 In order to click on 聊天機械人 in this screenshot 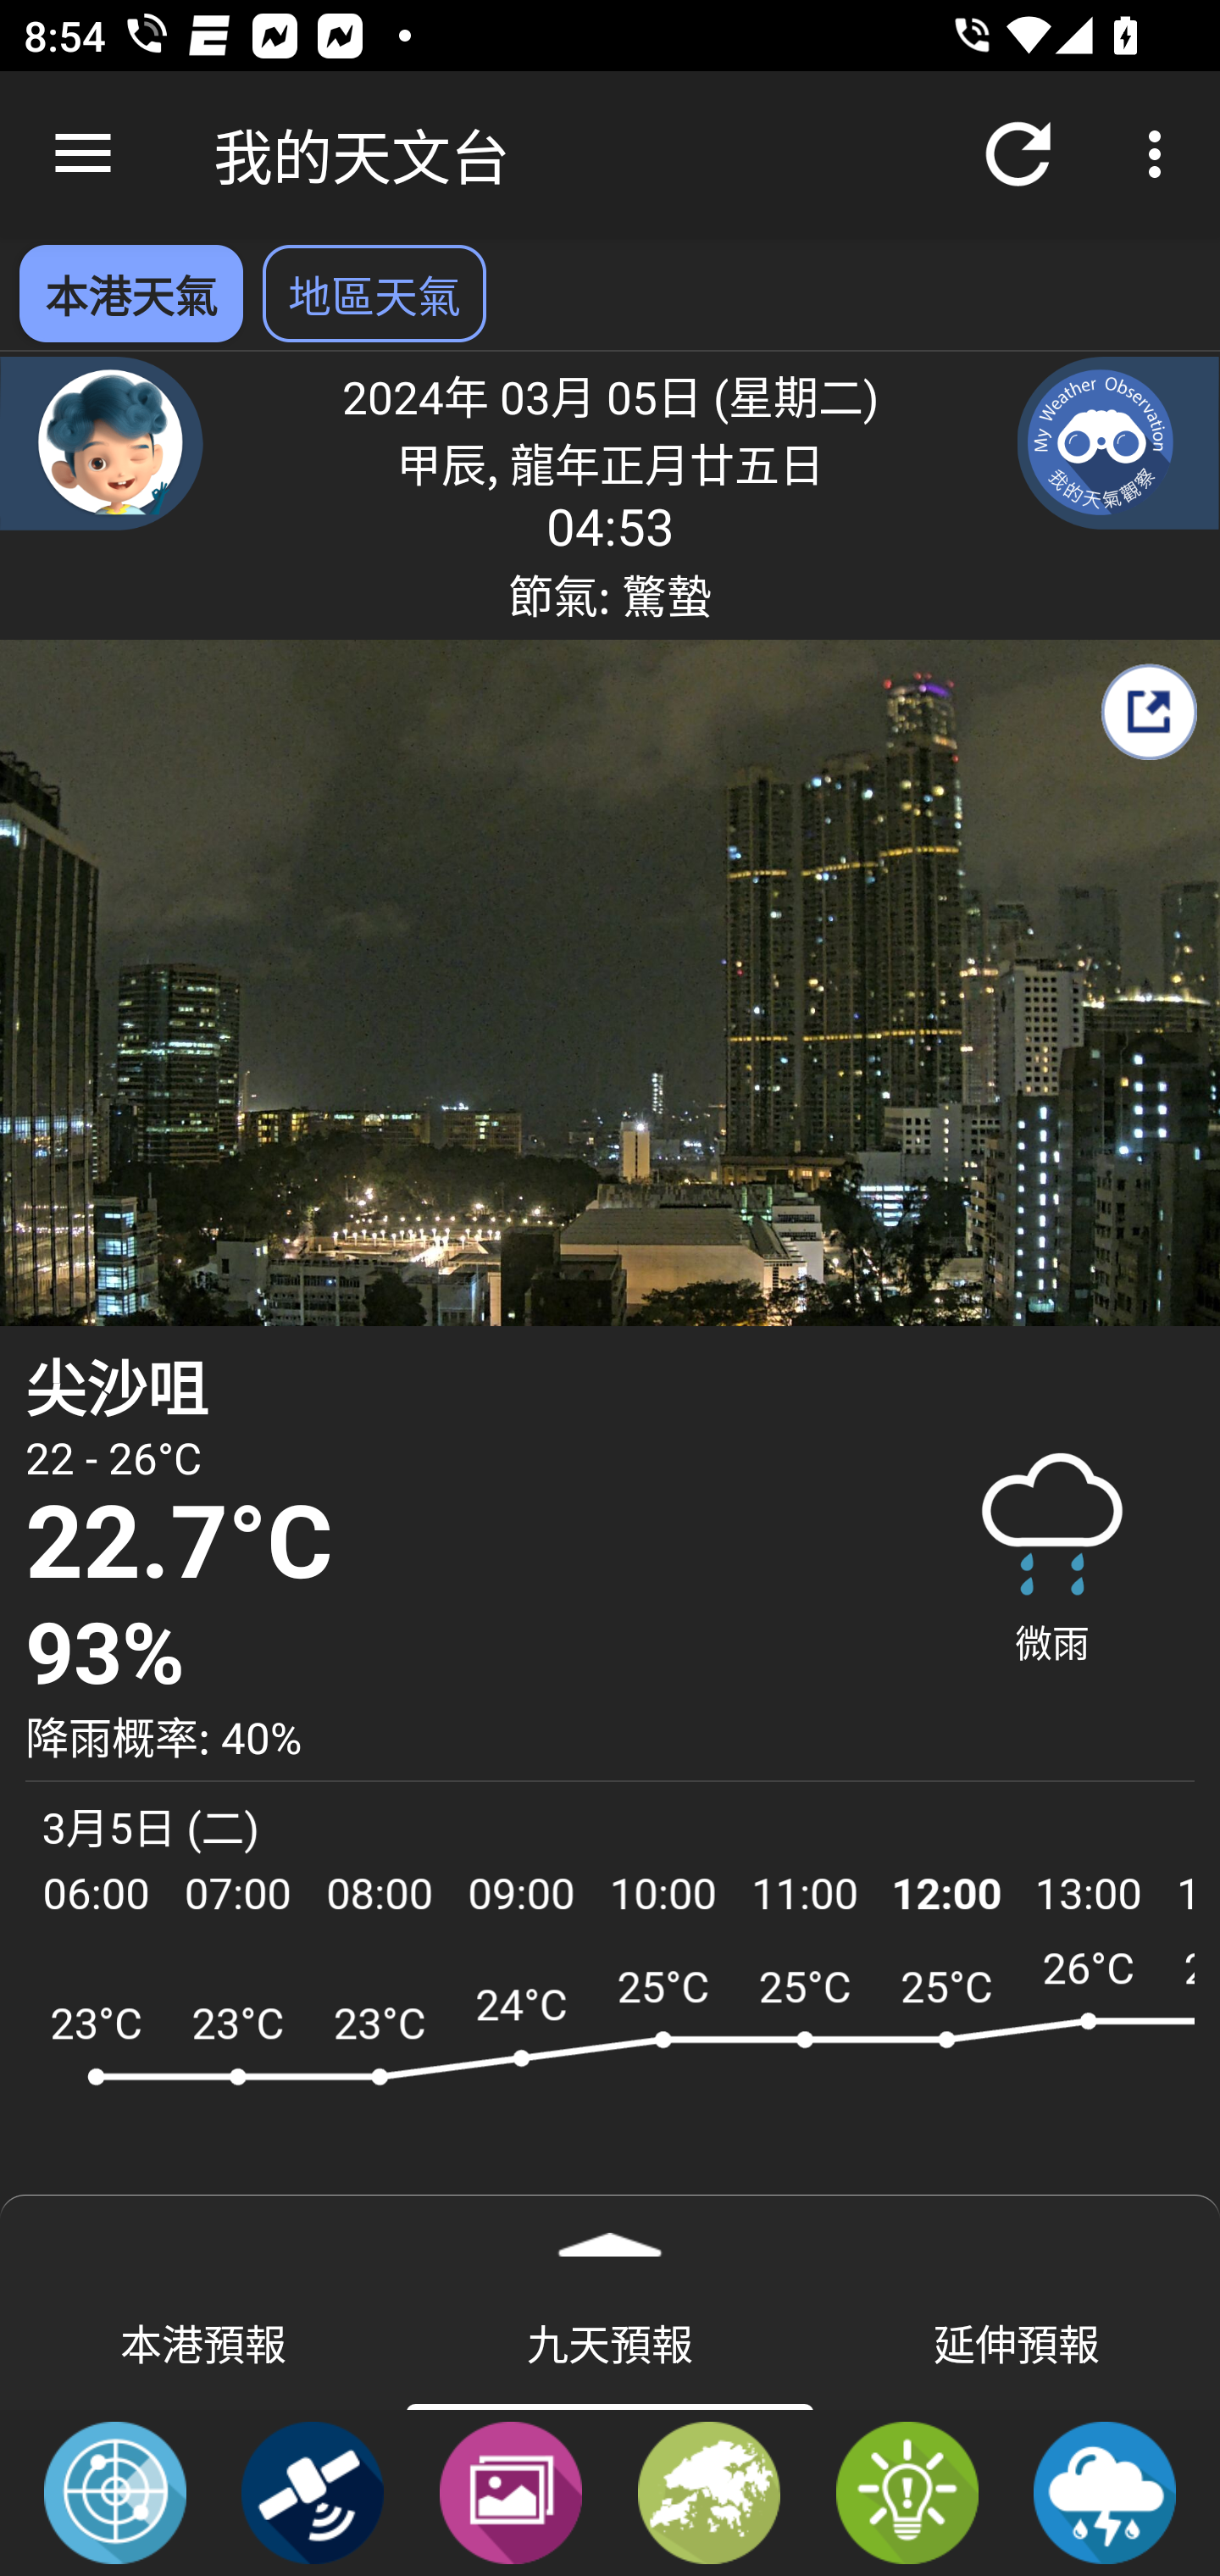, I will do `click(102, 442)`.